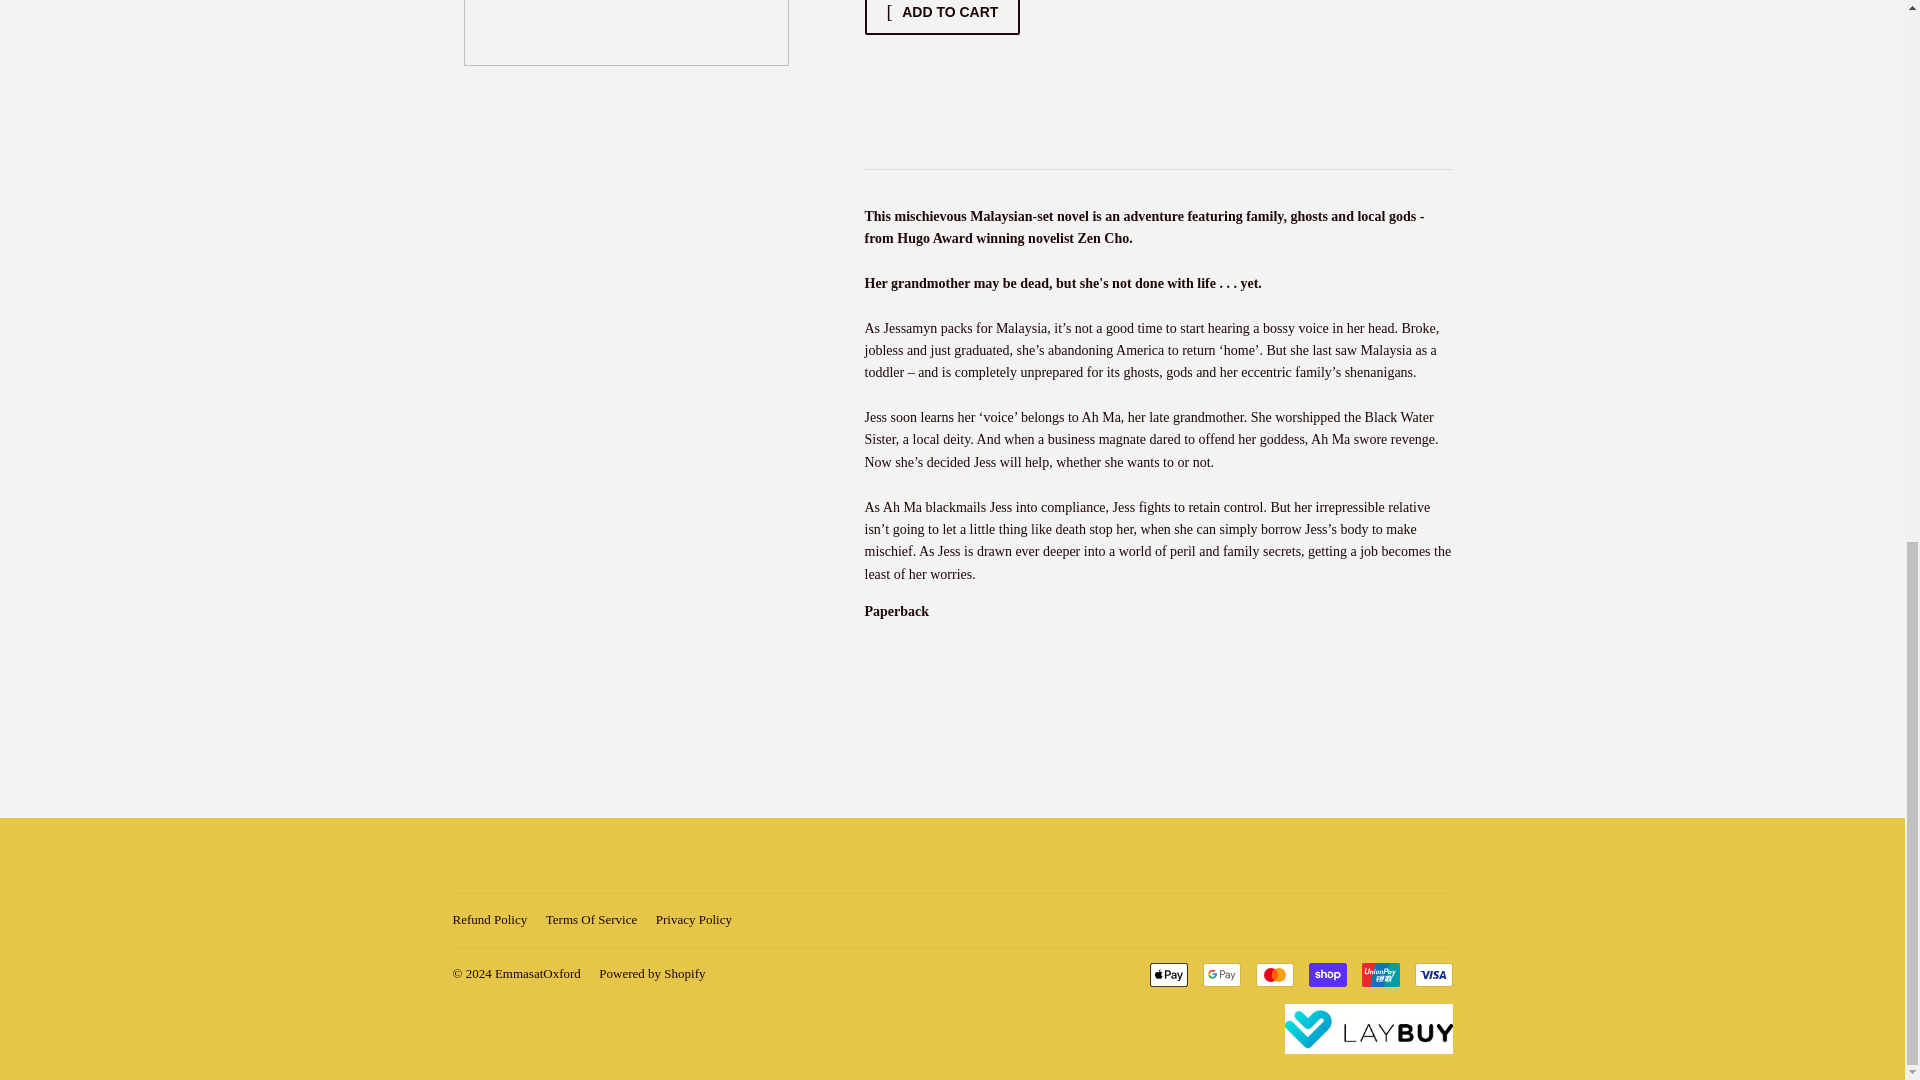 This screenshot has width=1920, height=1080. What do you see at coordinates (1326, 975) in the screenshot?
I see `Shop Pay` at bounding box center [1326, 975].